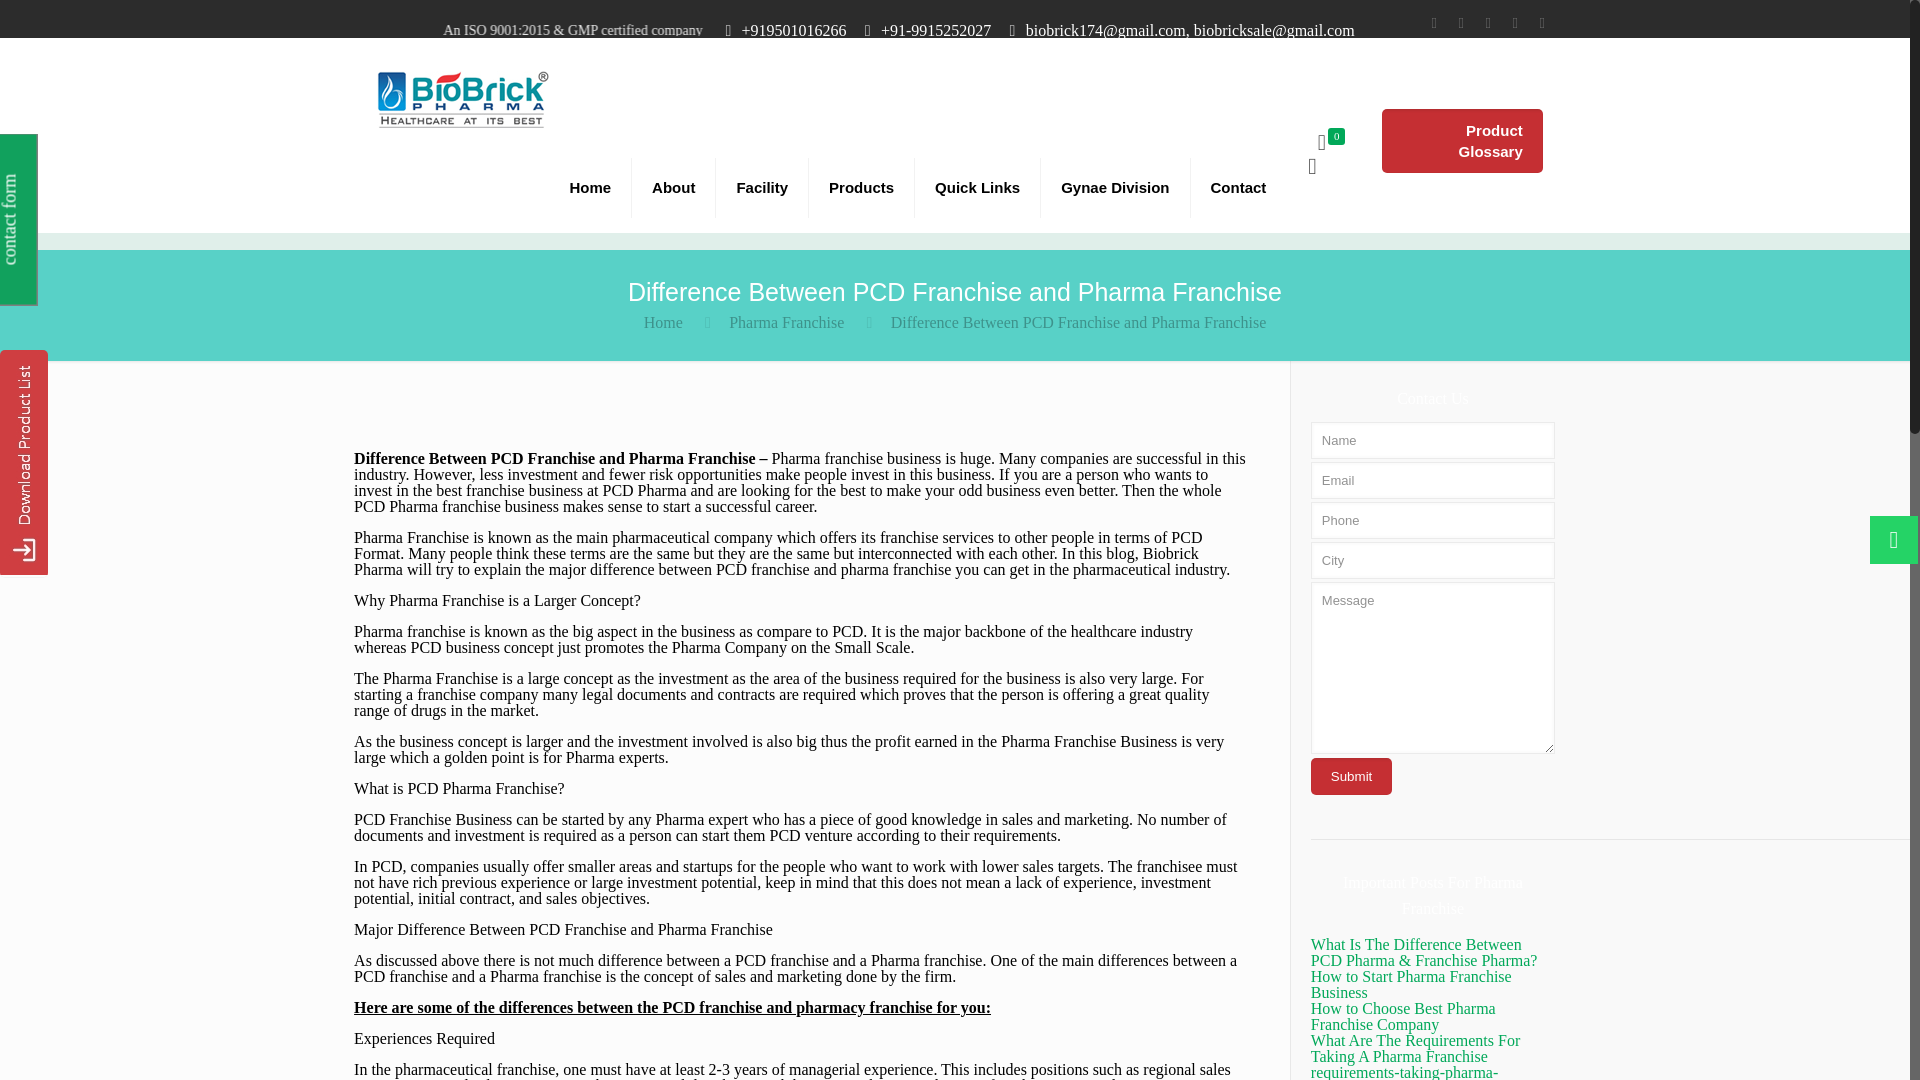  I want to click on Contact, so click(1238, 188).